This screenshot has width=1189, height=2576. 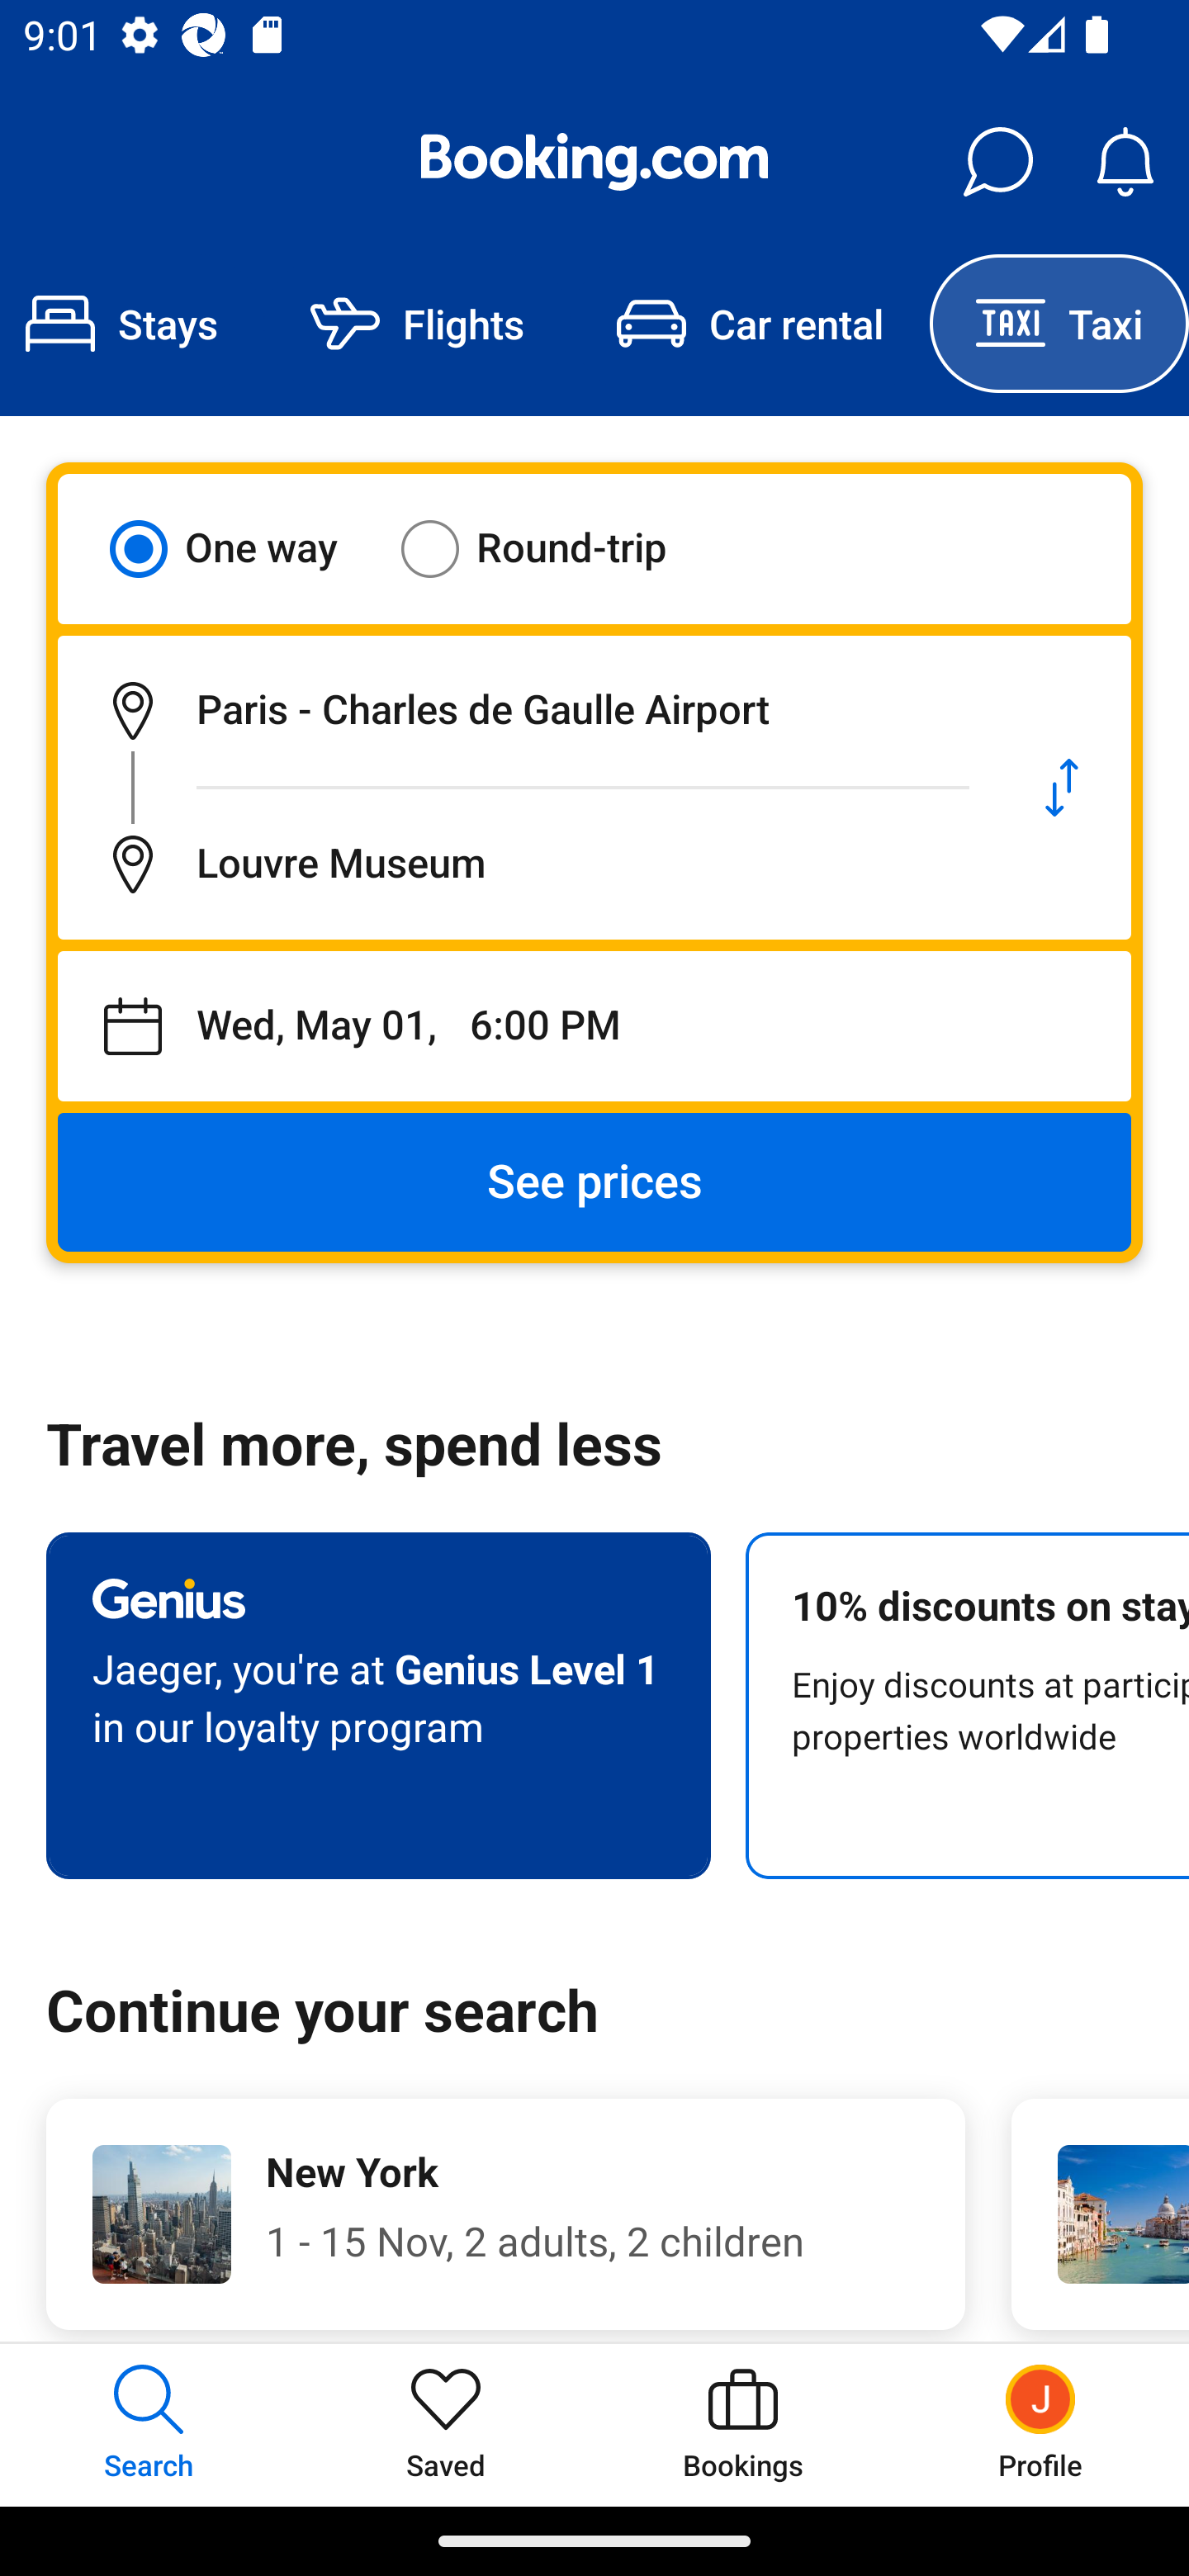 I want to click on See prices, so click(x=594, y=1182).